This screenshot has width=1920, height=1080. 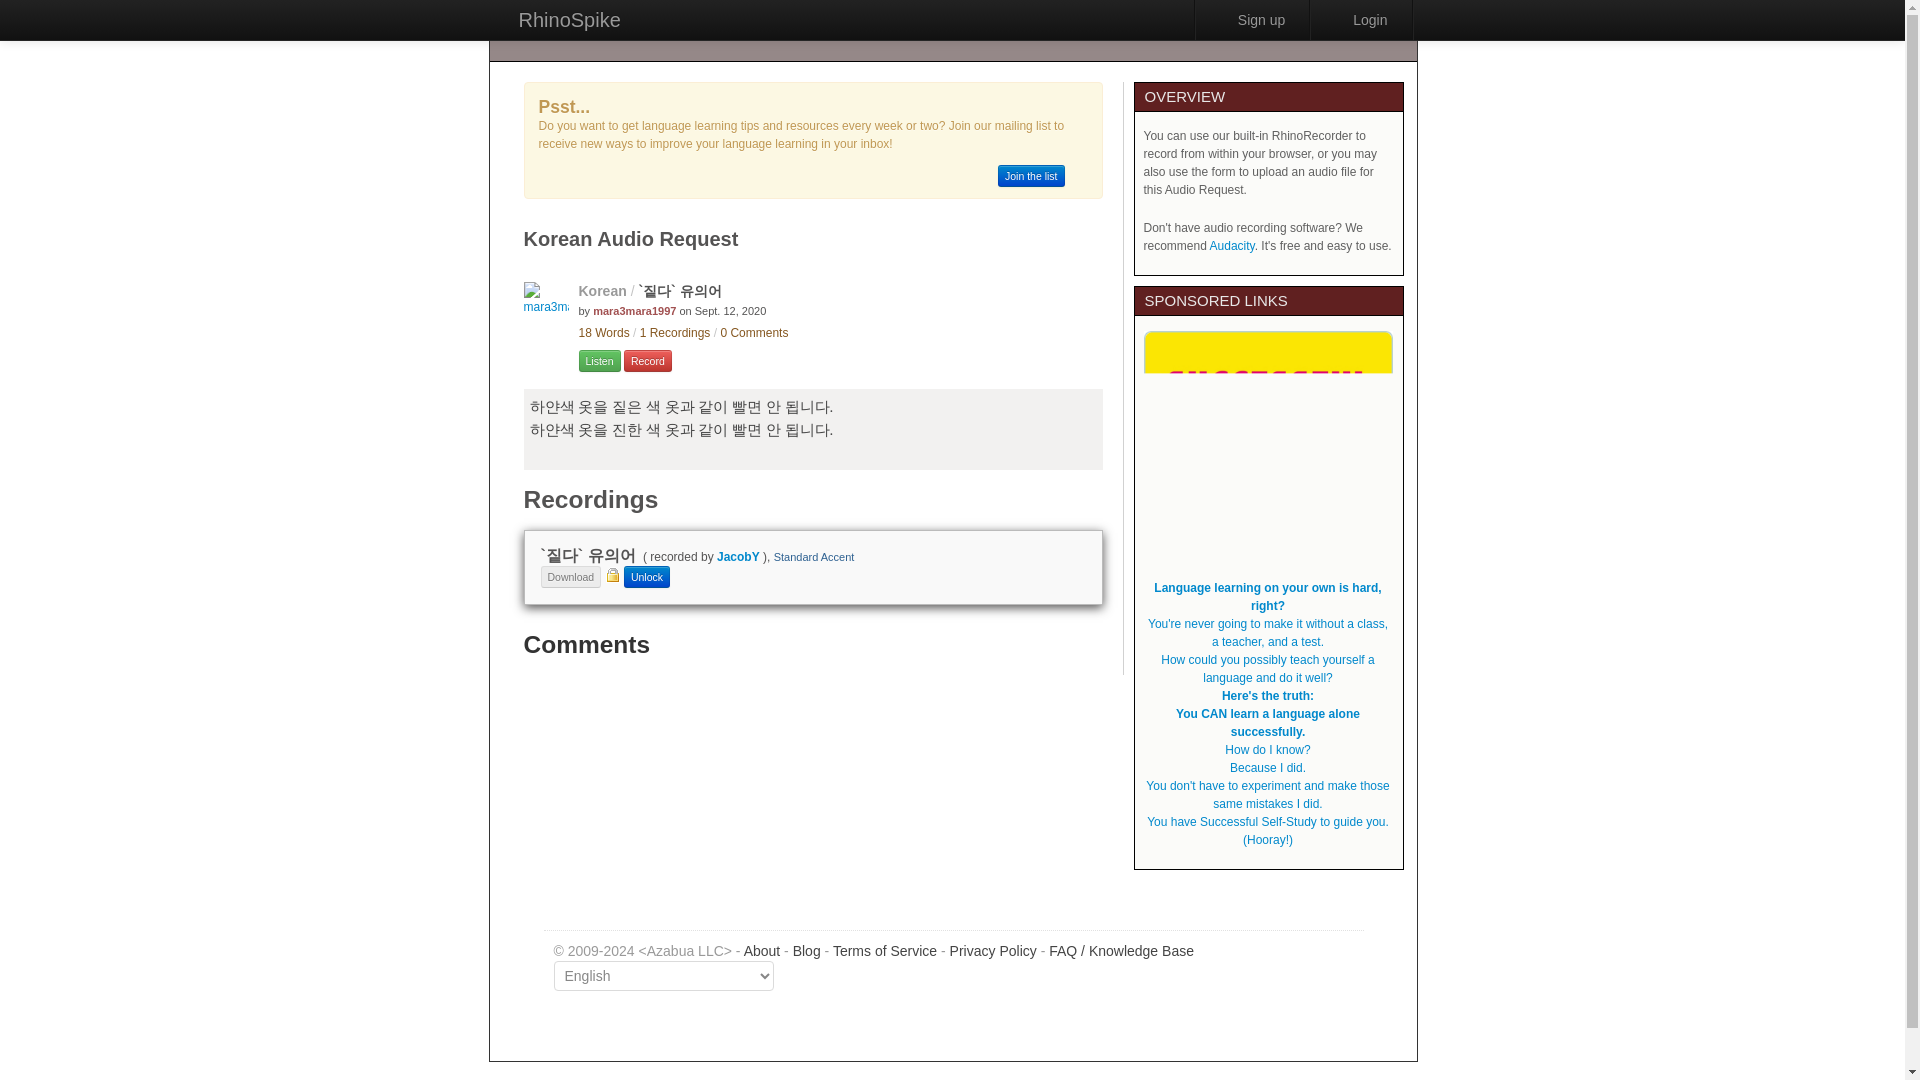 What do you see at coordinates (738, 556) in the screenshot?
I see `JacobY` at bounding box center [738, 556].